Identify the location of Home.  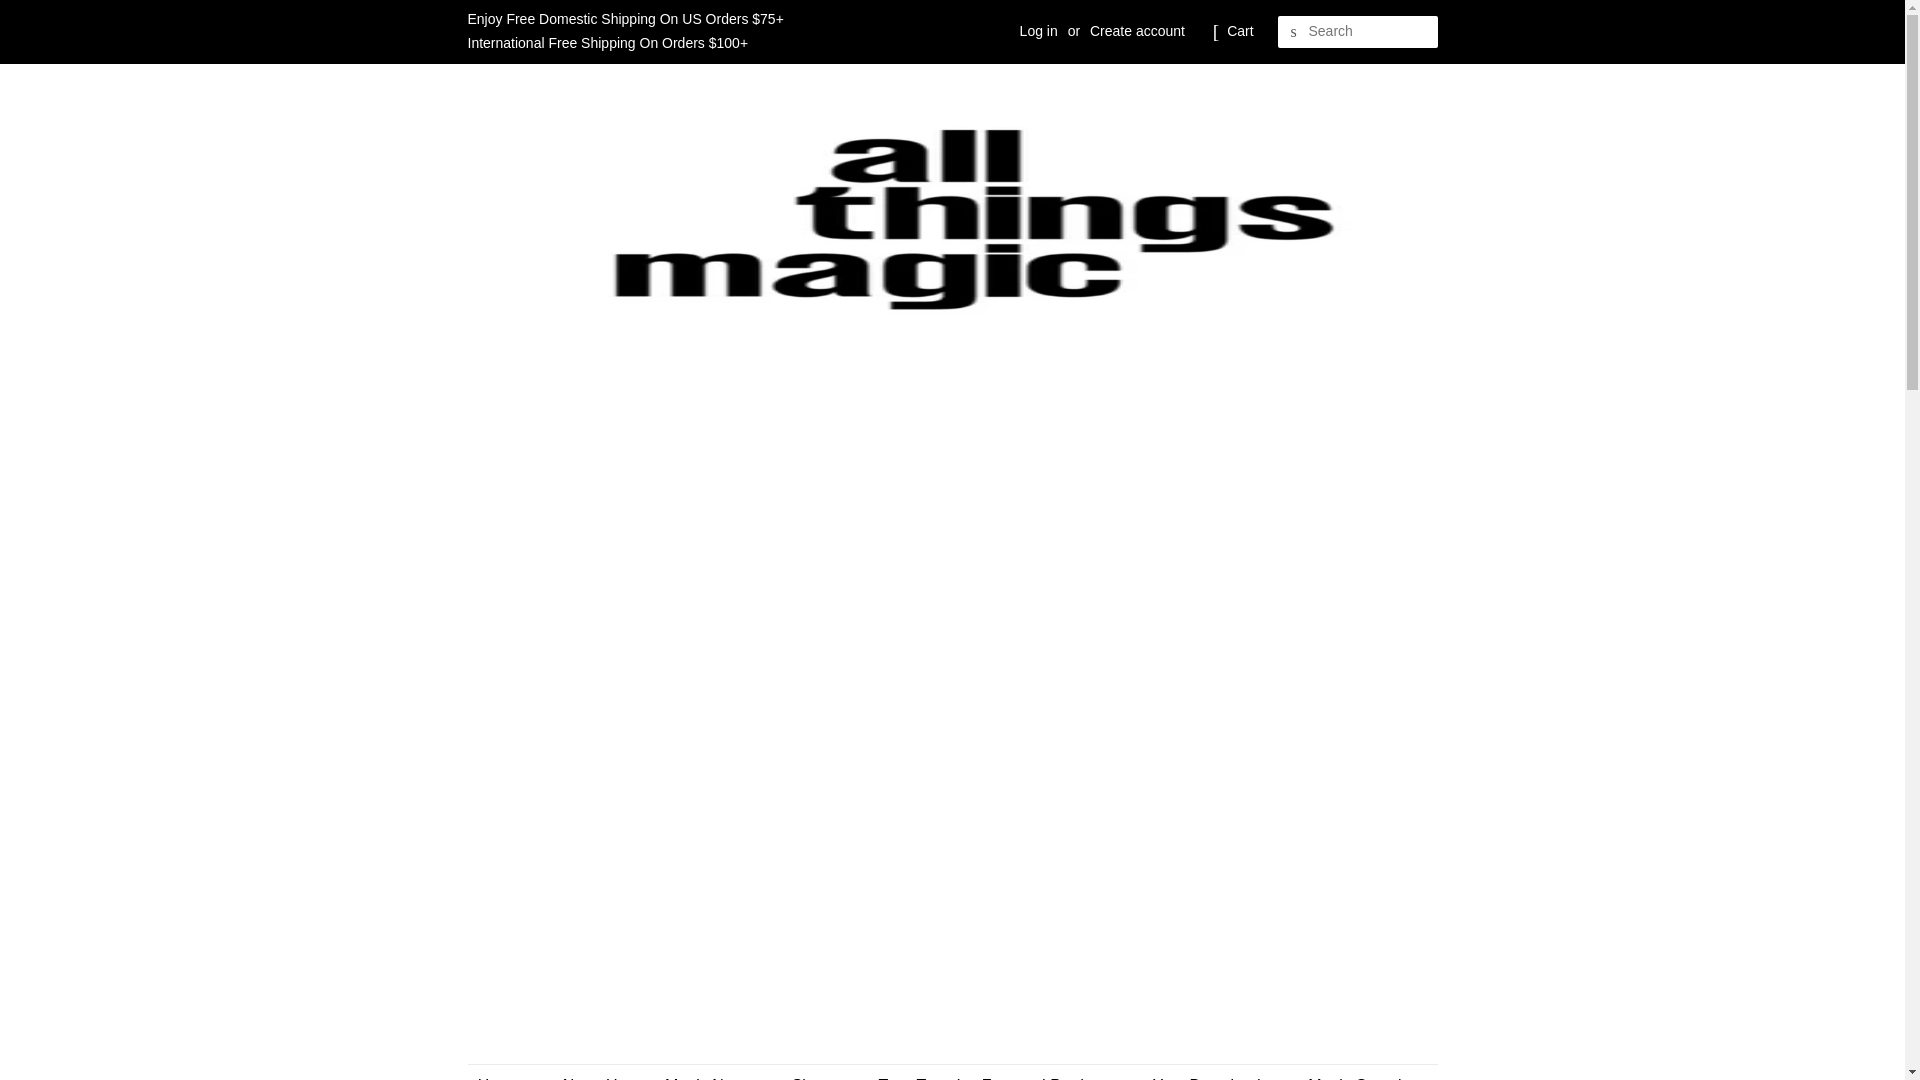
(510, 1072).